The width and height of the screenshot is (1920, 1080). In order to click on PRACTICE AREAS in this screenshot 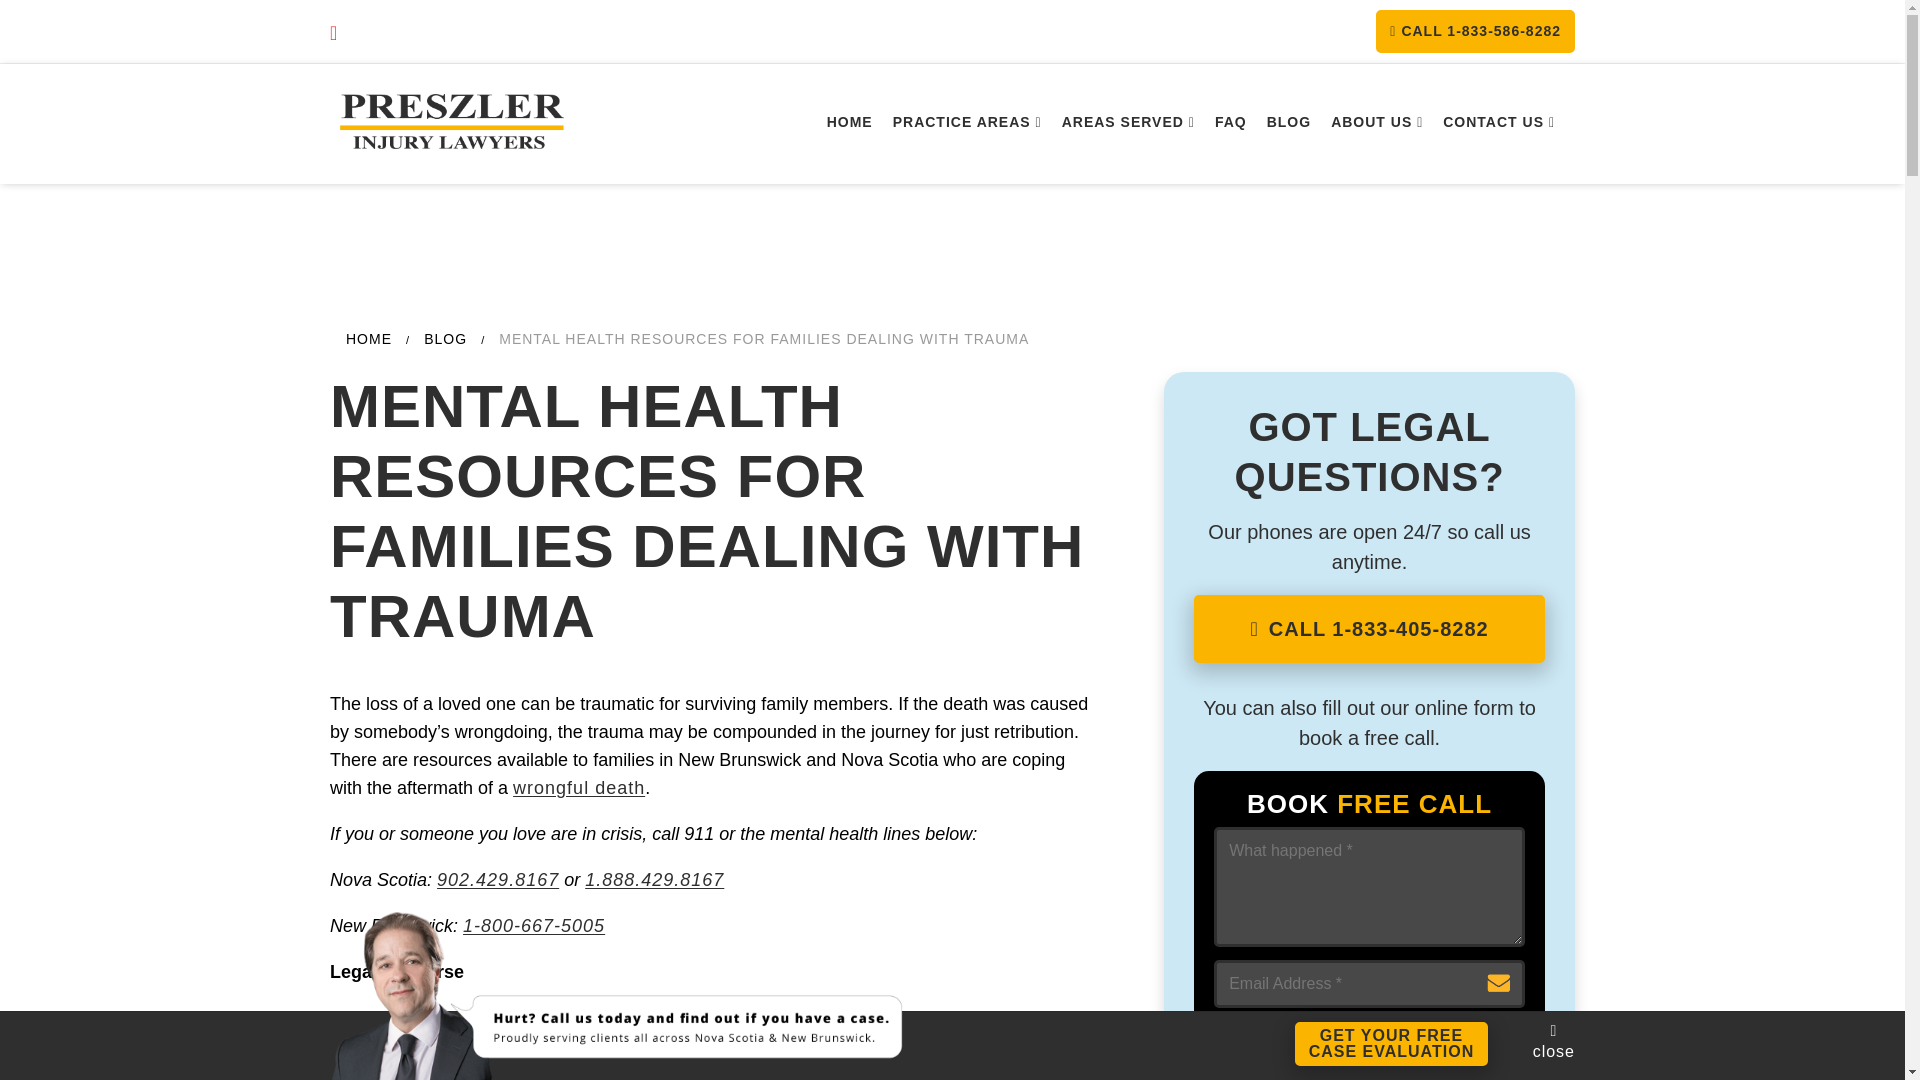, I will do `click(968, 122)`.